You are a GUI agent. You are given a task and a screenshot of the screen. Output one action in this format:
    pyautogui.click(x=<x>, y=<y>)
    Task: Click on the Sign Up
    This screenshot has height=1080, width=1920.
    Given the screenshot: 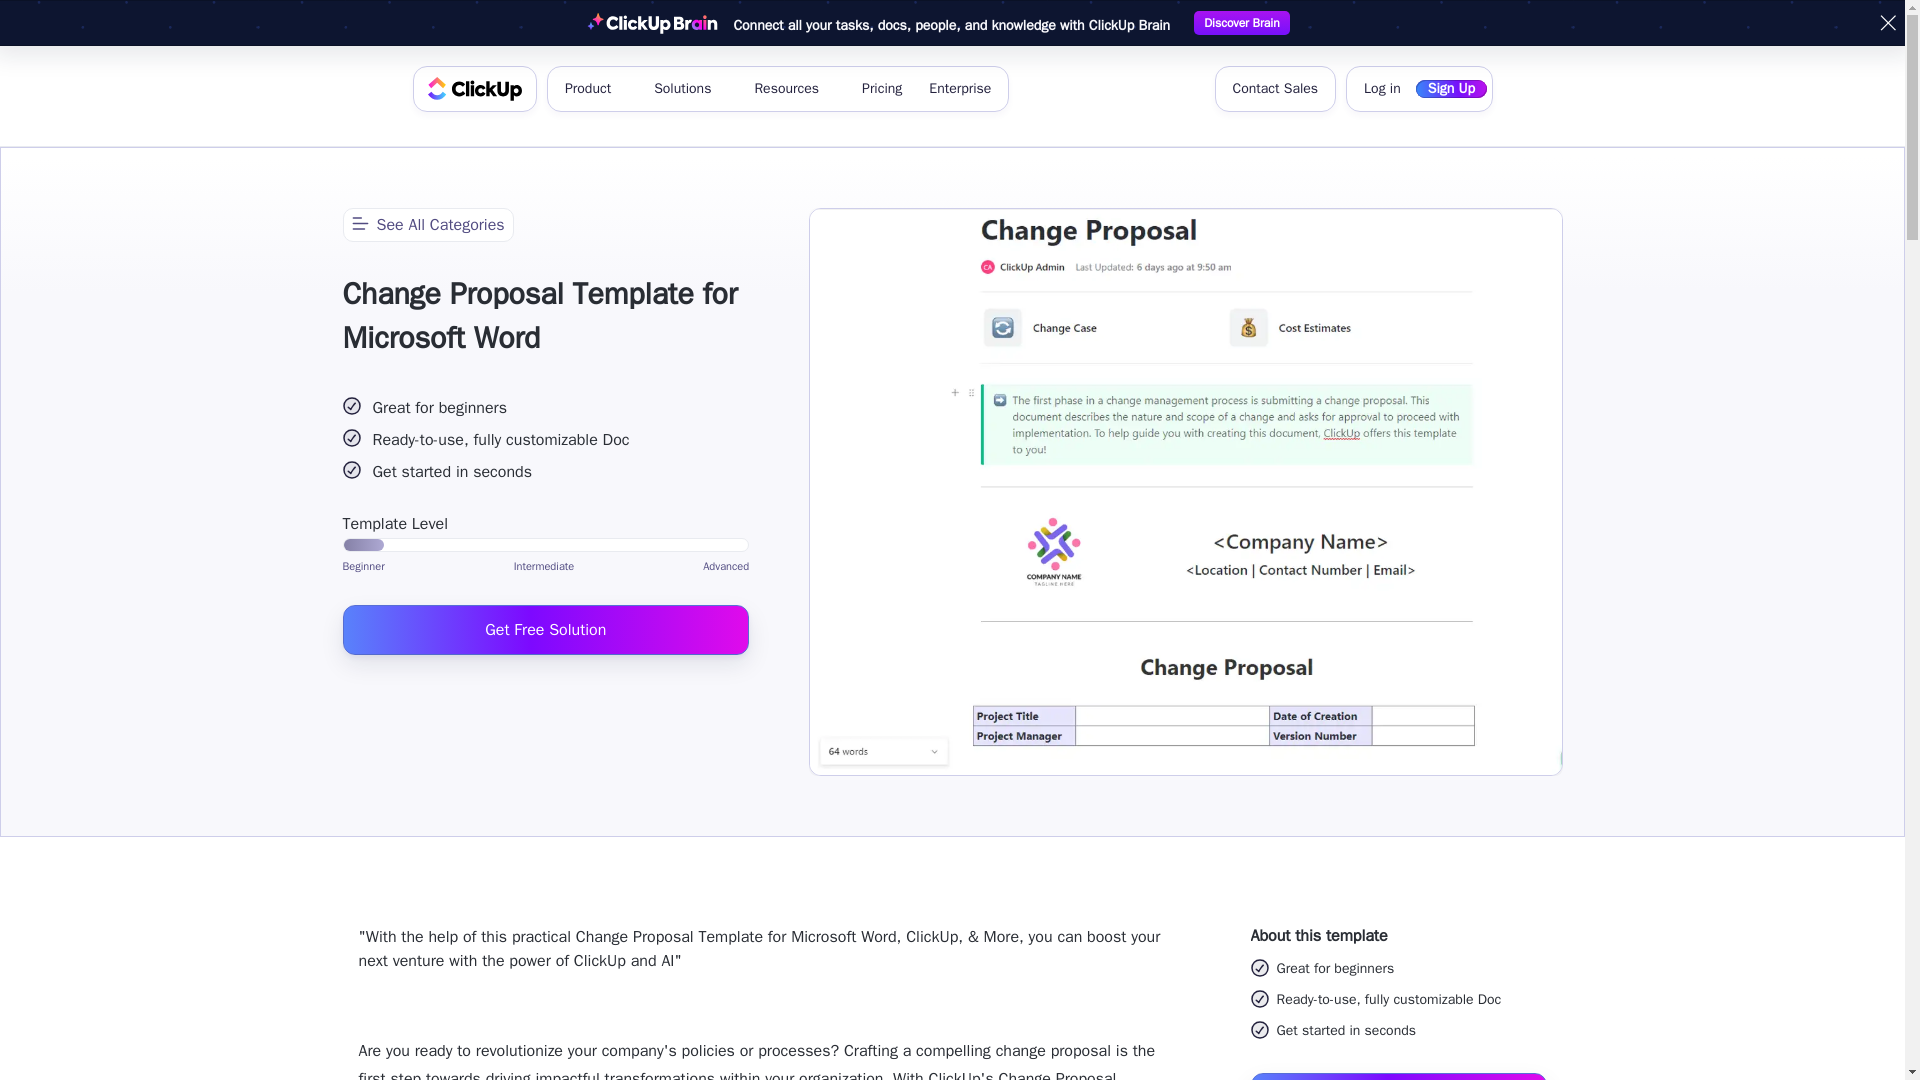 What is the action you would take?
    pyautogui.click(x=1450, y=88)
    